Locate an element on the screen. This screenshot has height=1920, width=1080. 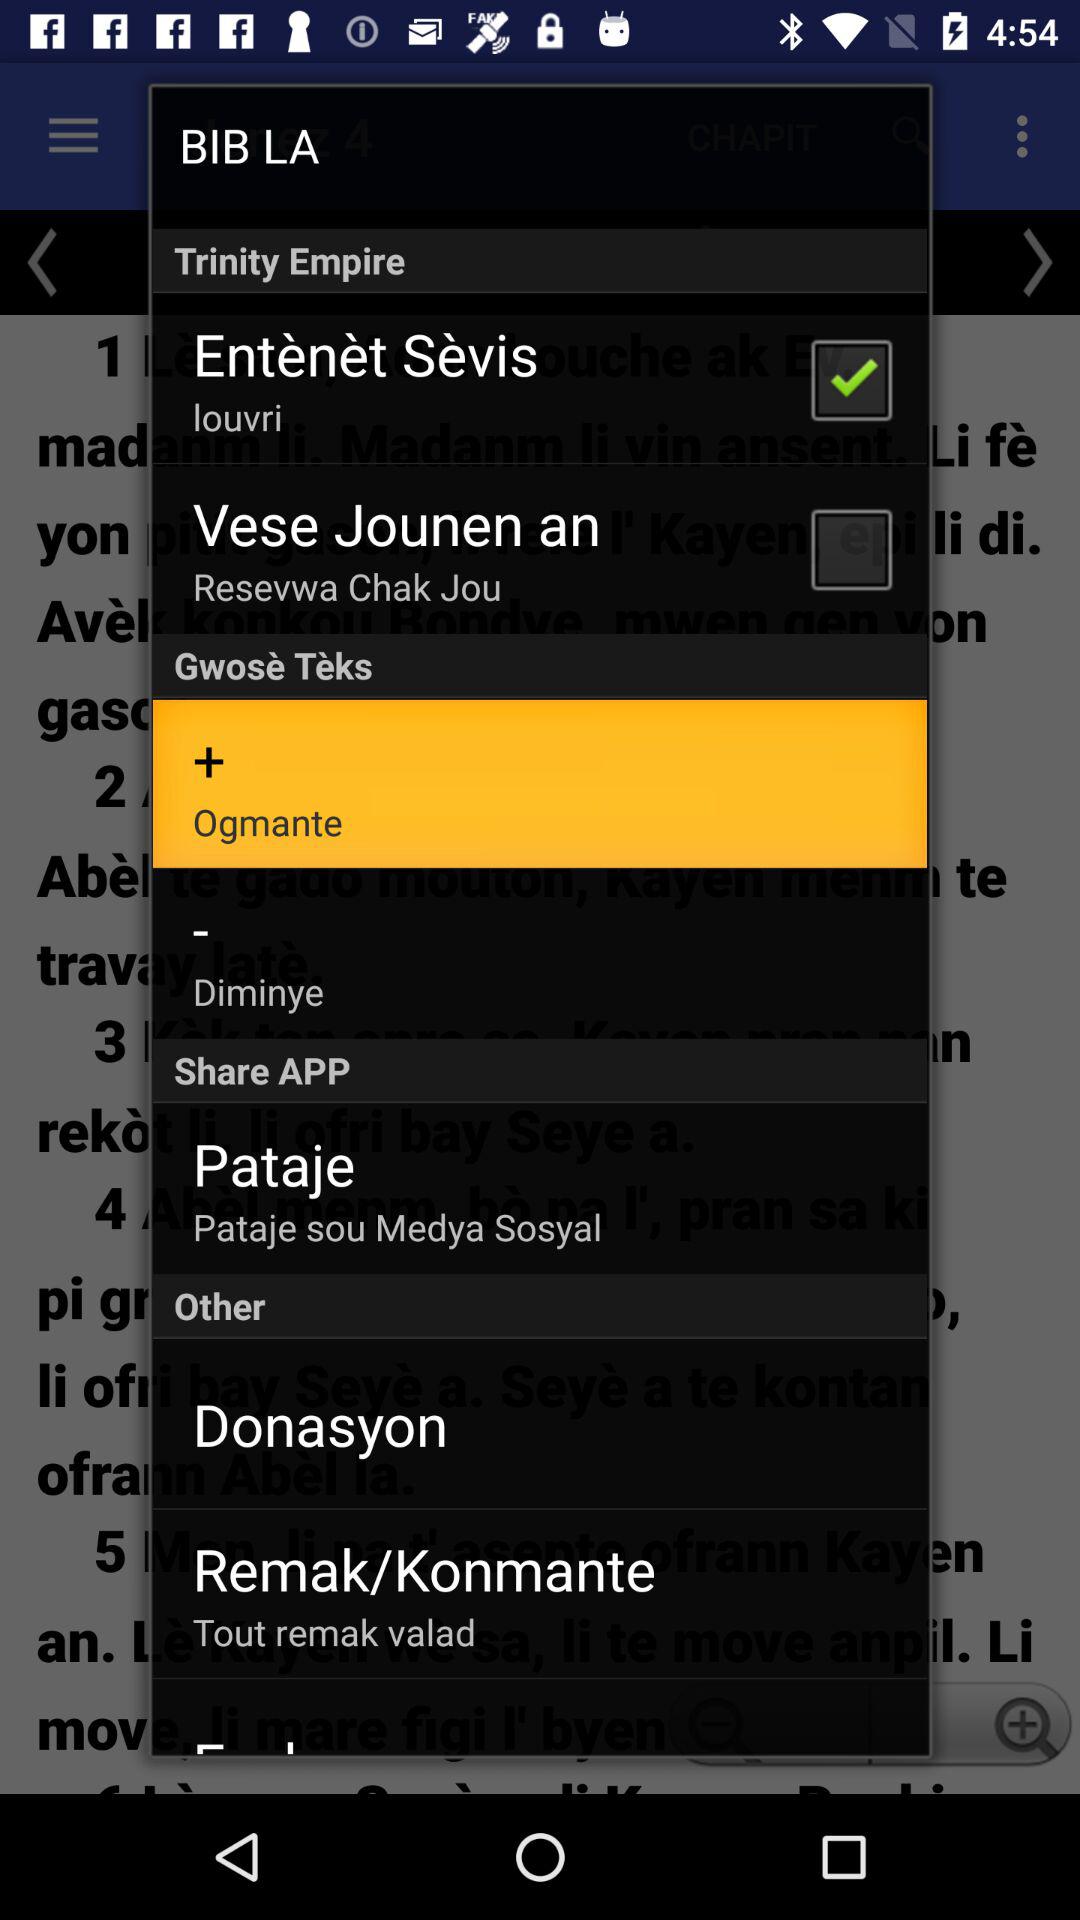
turn off icon below tout remak valad item is located at coordinates (336, 1739).